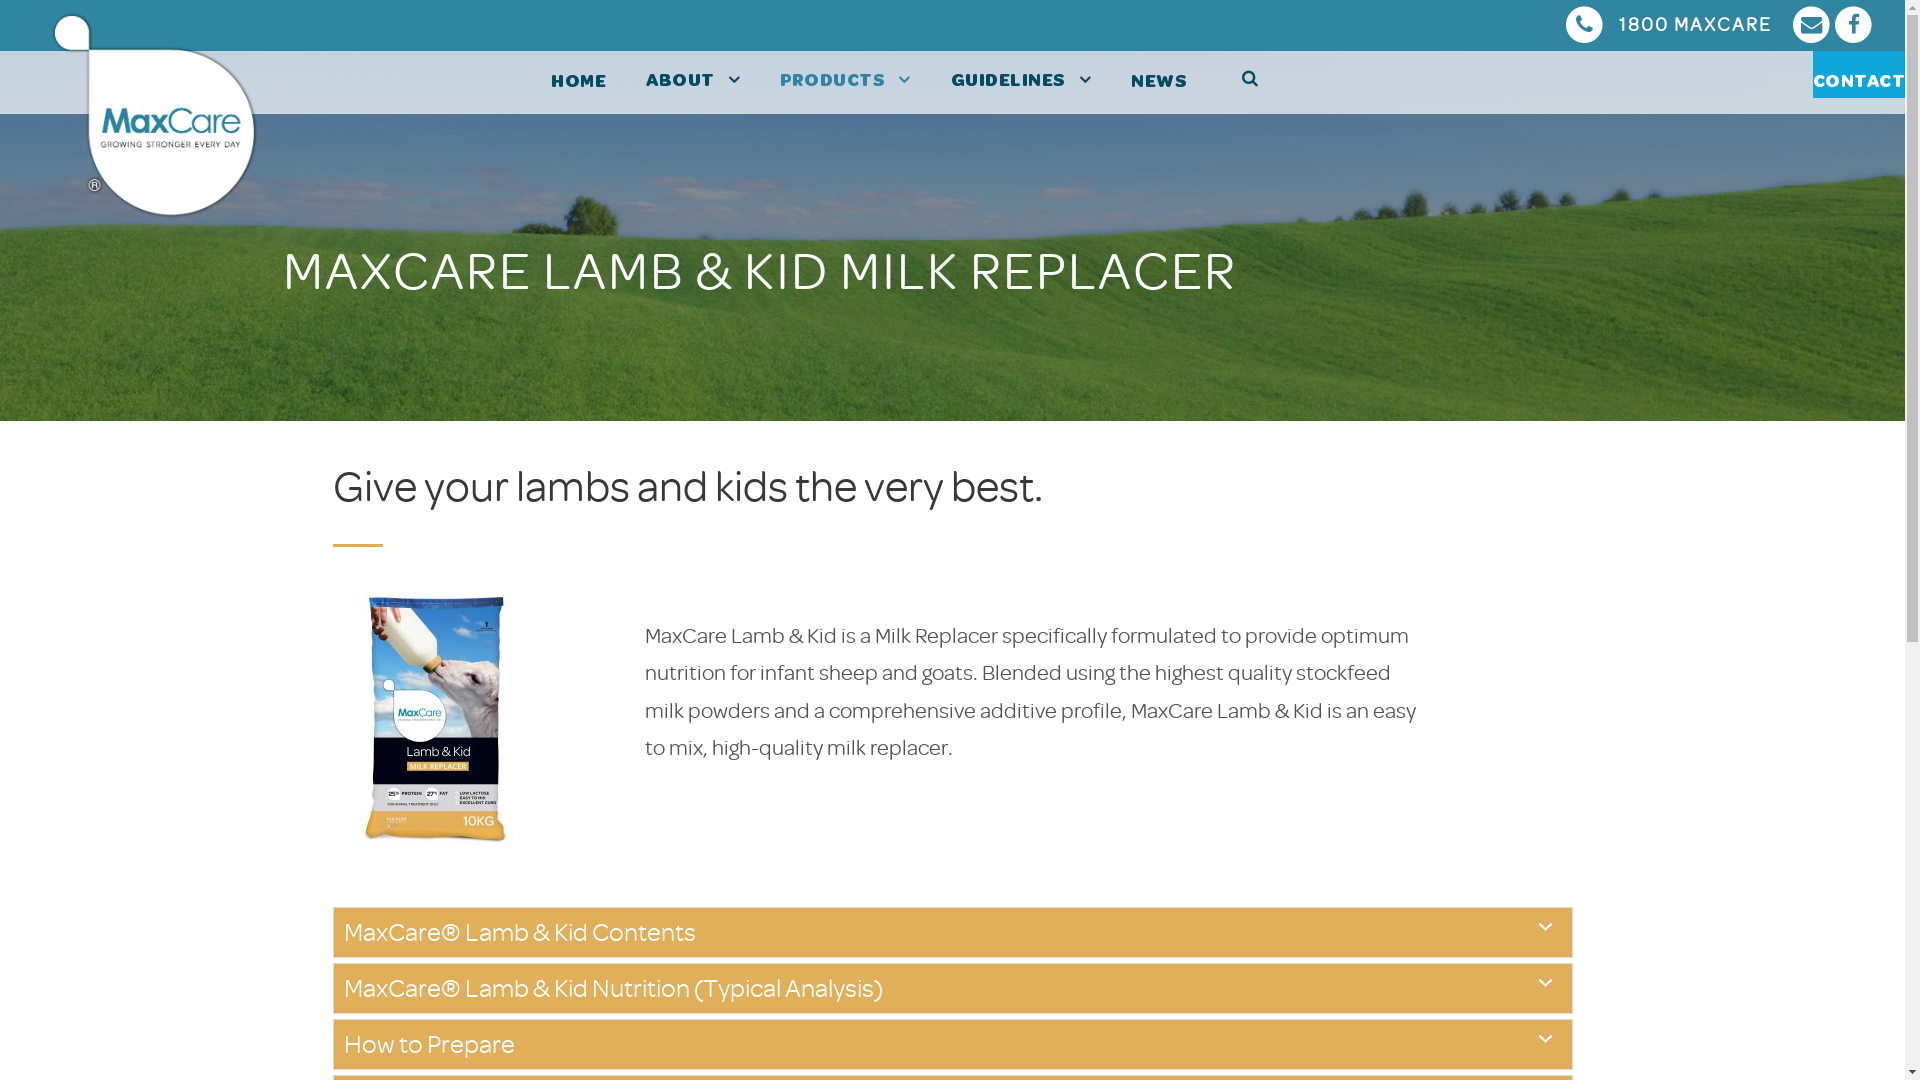 Image resolution: width=1920 pixels, height=1080 pixels. Describe the element at coordinates (1676, 24) in the screenshot. I see `1800 MAXCARE` at that location.